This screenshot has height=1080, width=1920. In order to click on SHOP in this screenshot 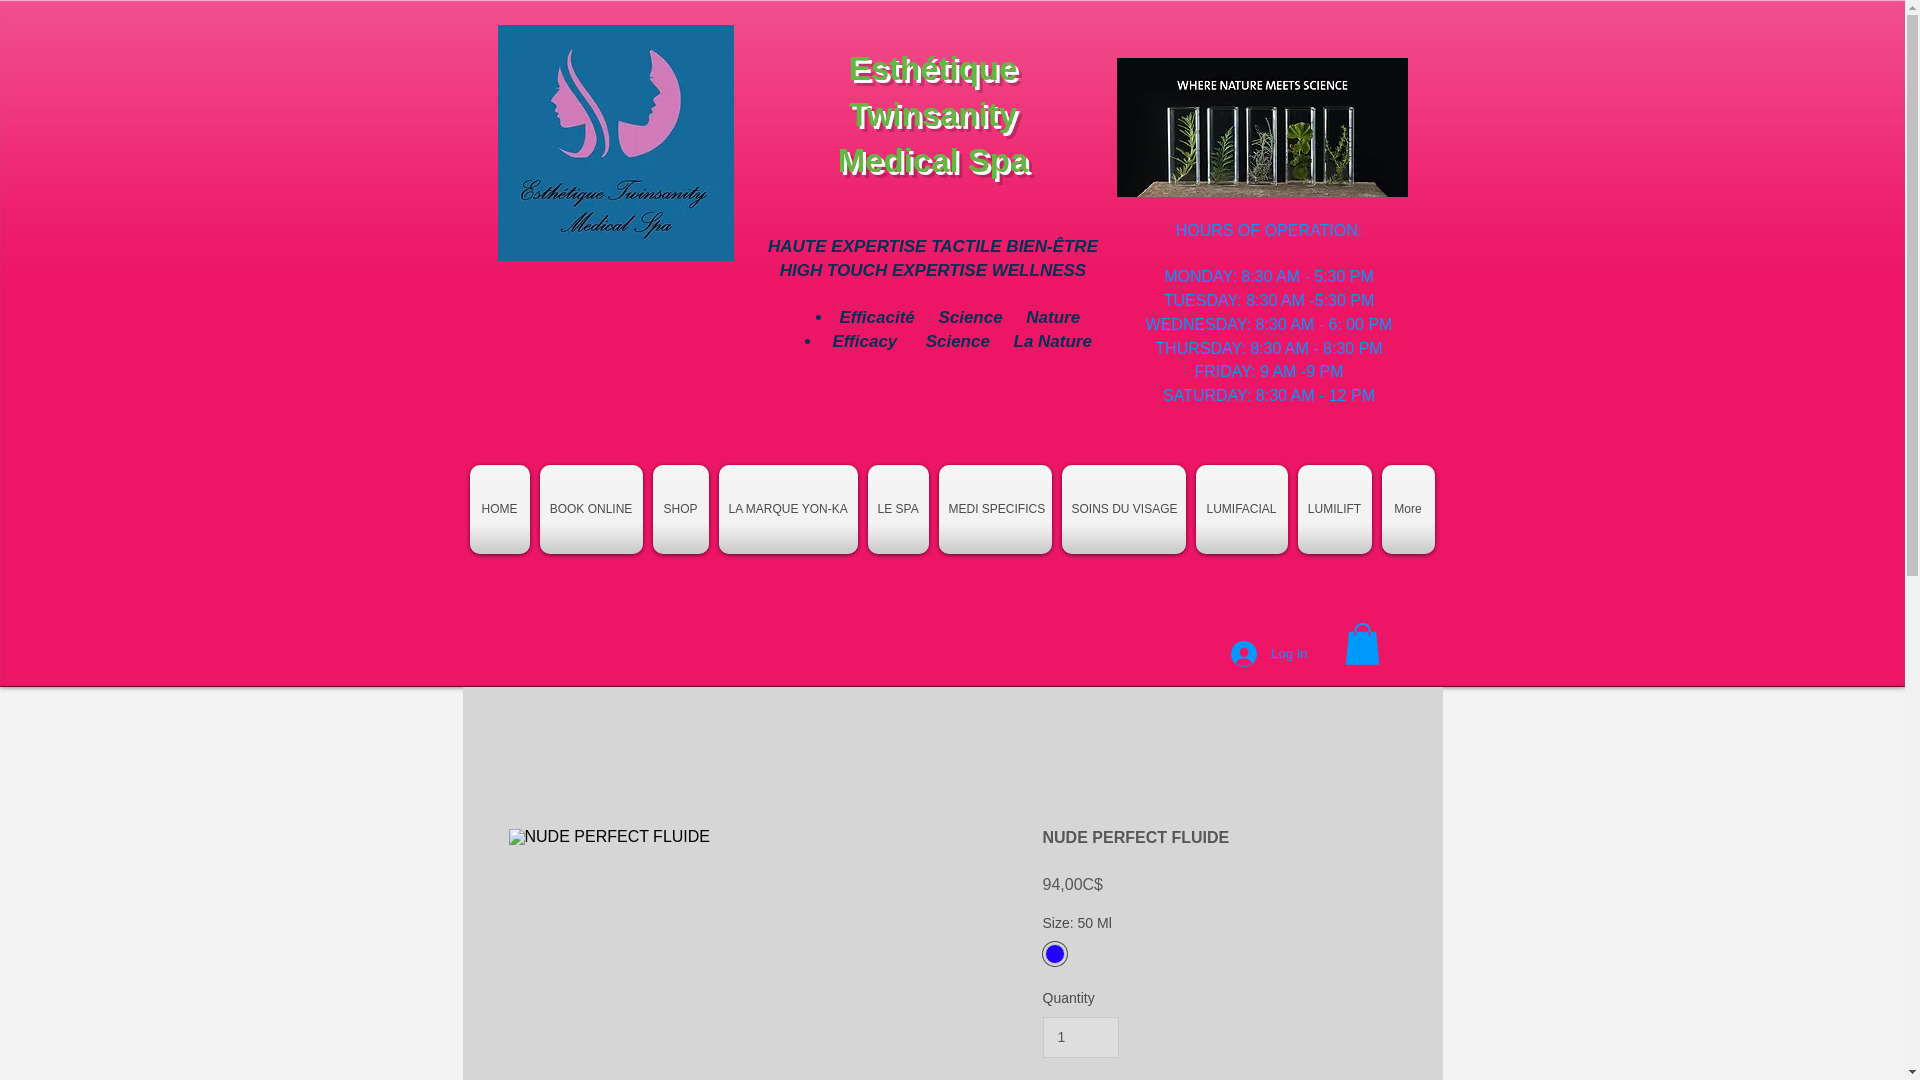, I will do `click(681, 510)`.